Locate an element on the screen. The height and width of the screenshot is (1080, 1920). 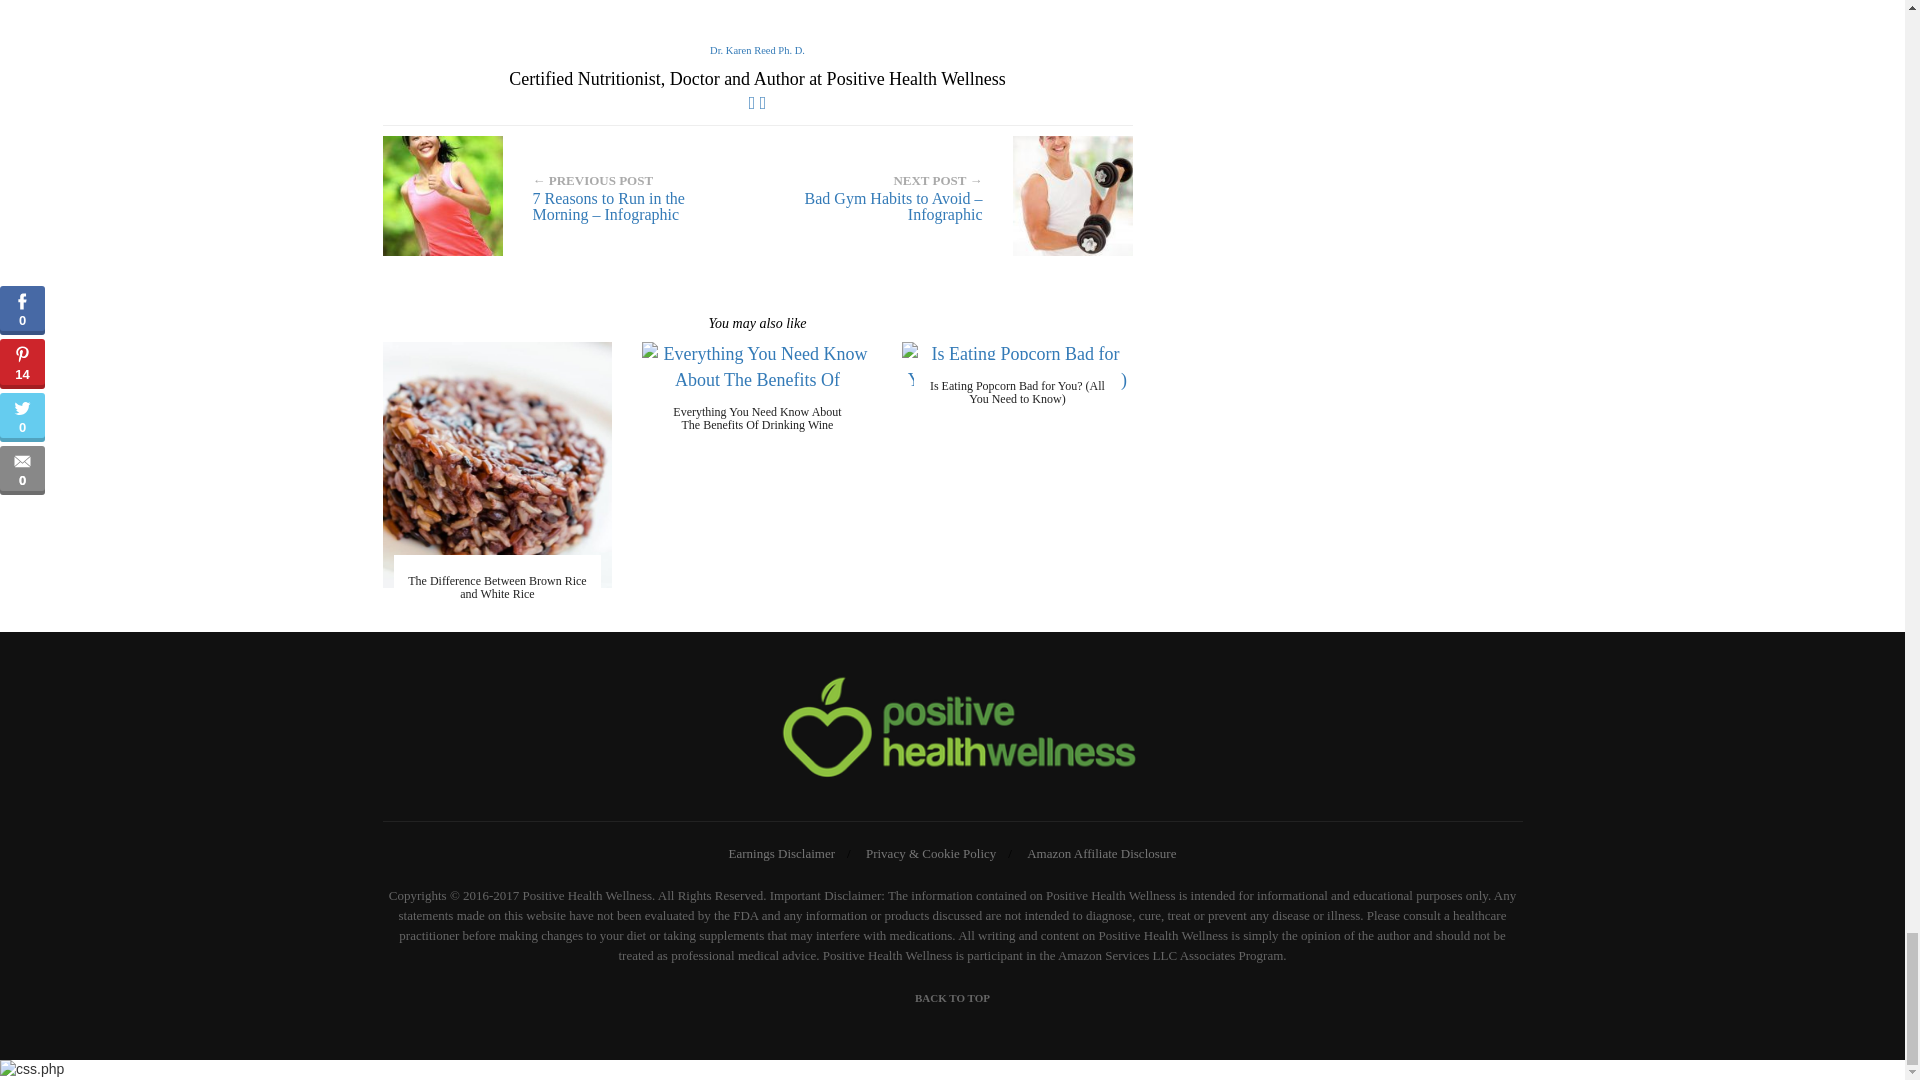
Dr. Karen Reed Ph. D. is located at coordinates (757, 50).